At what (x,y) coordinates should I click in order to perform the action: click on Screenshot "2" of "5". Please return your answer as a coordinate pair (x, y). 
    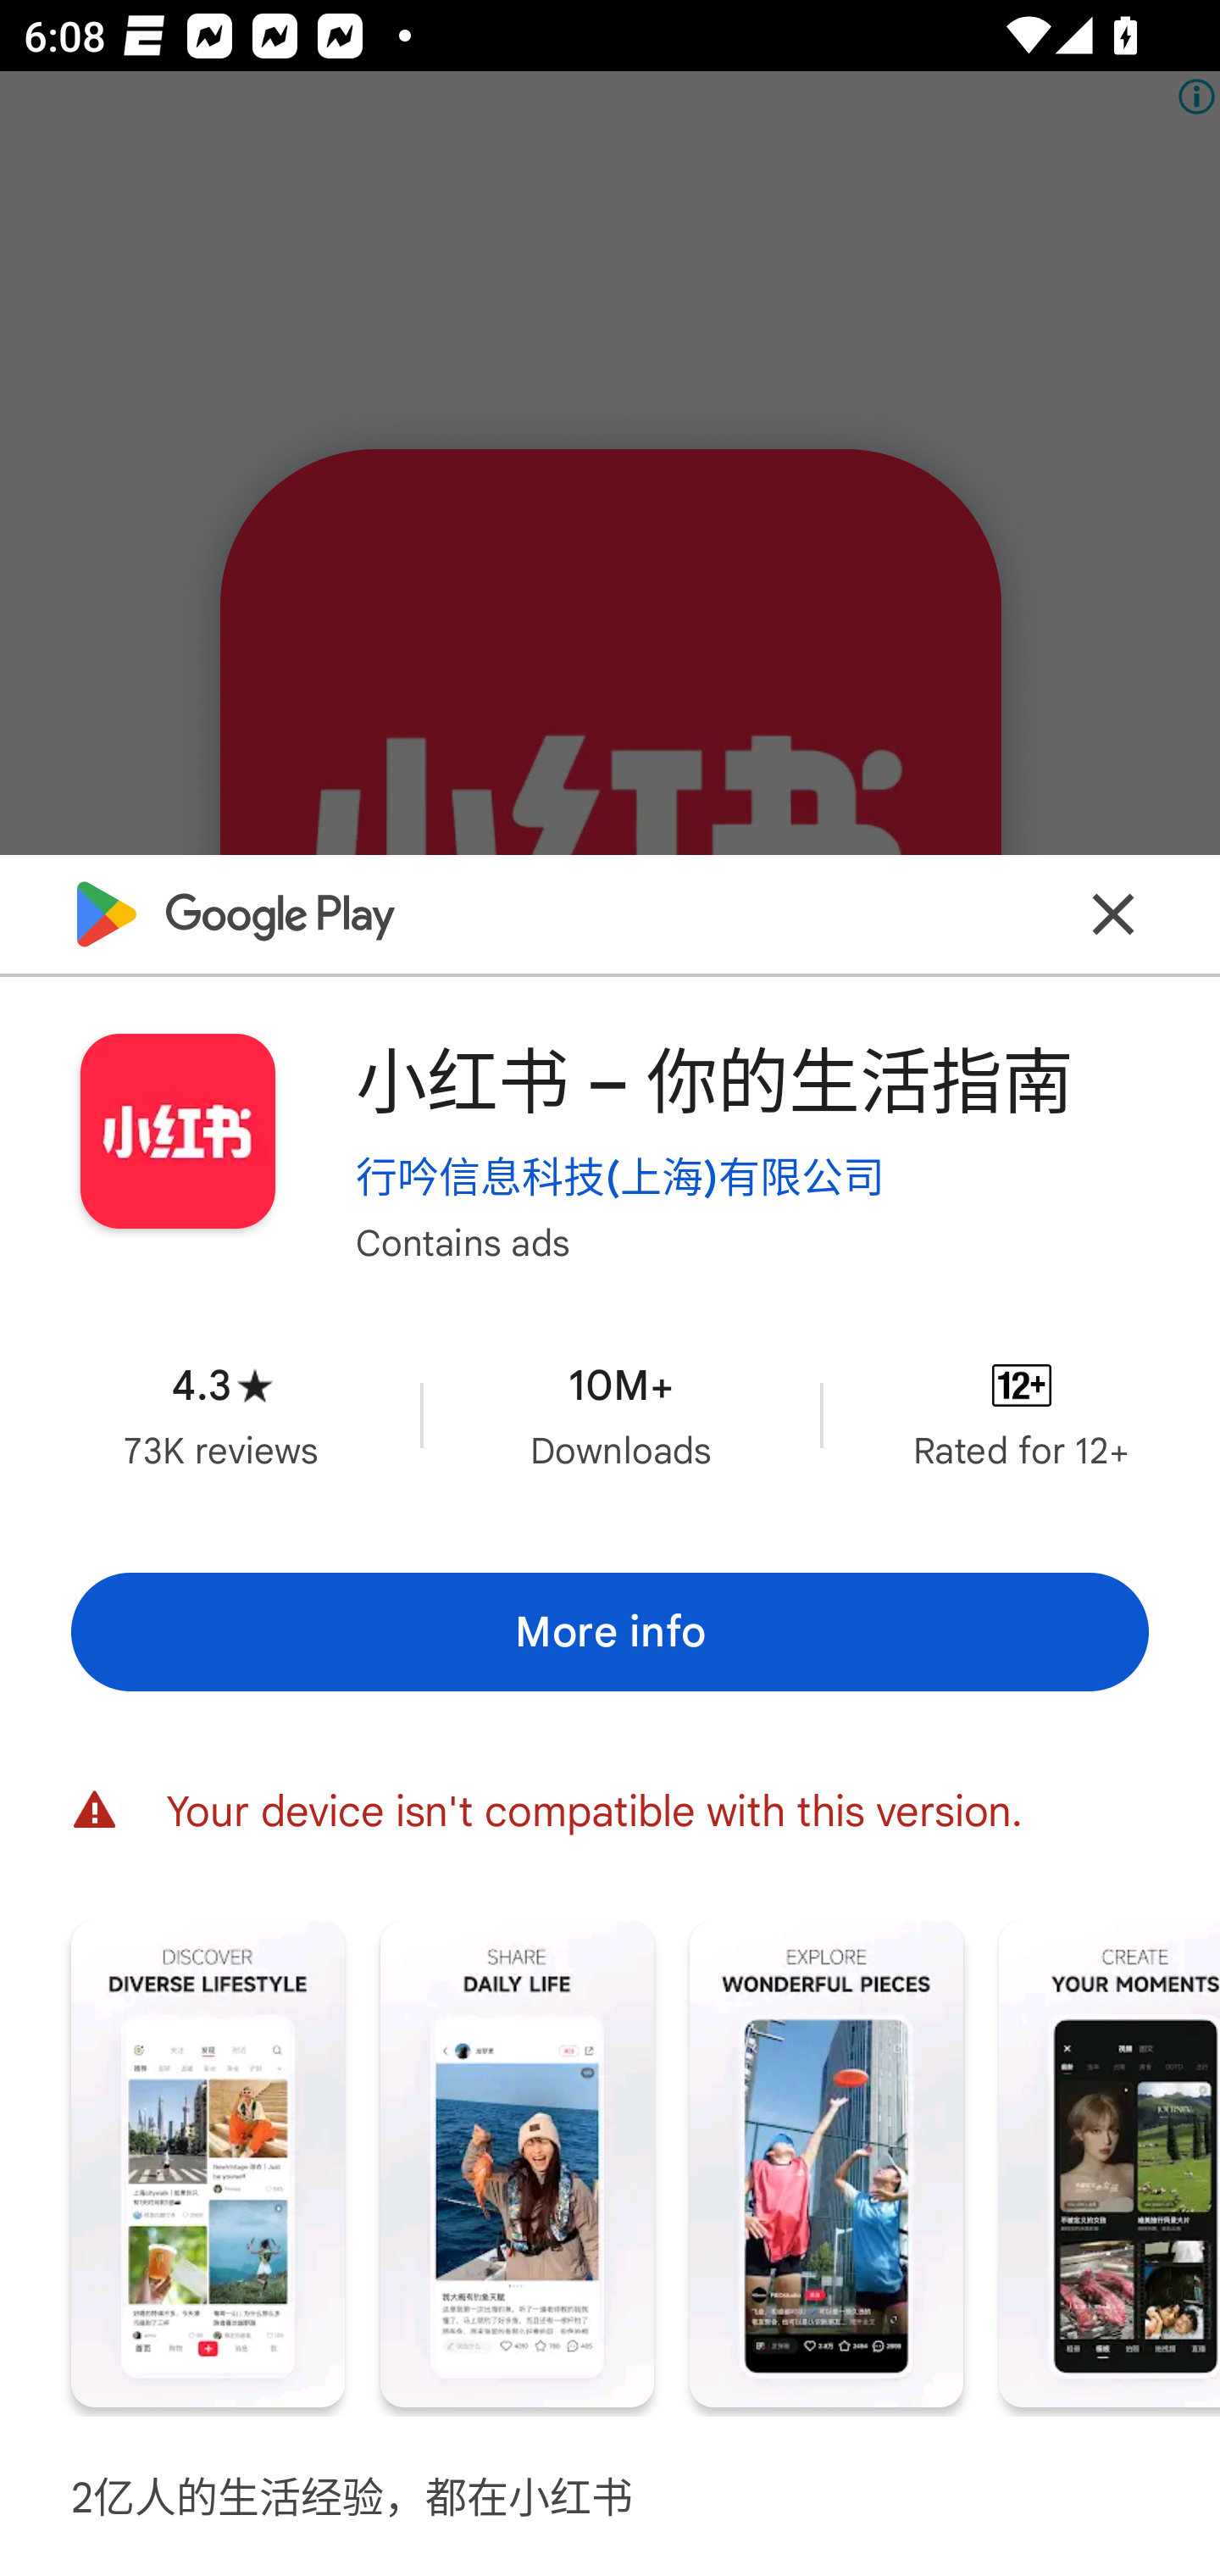
    Looking at the image, I should click on (517, 2164).